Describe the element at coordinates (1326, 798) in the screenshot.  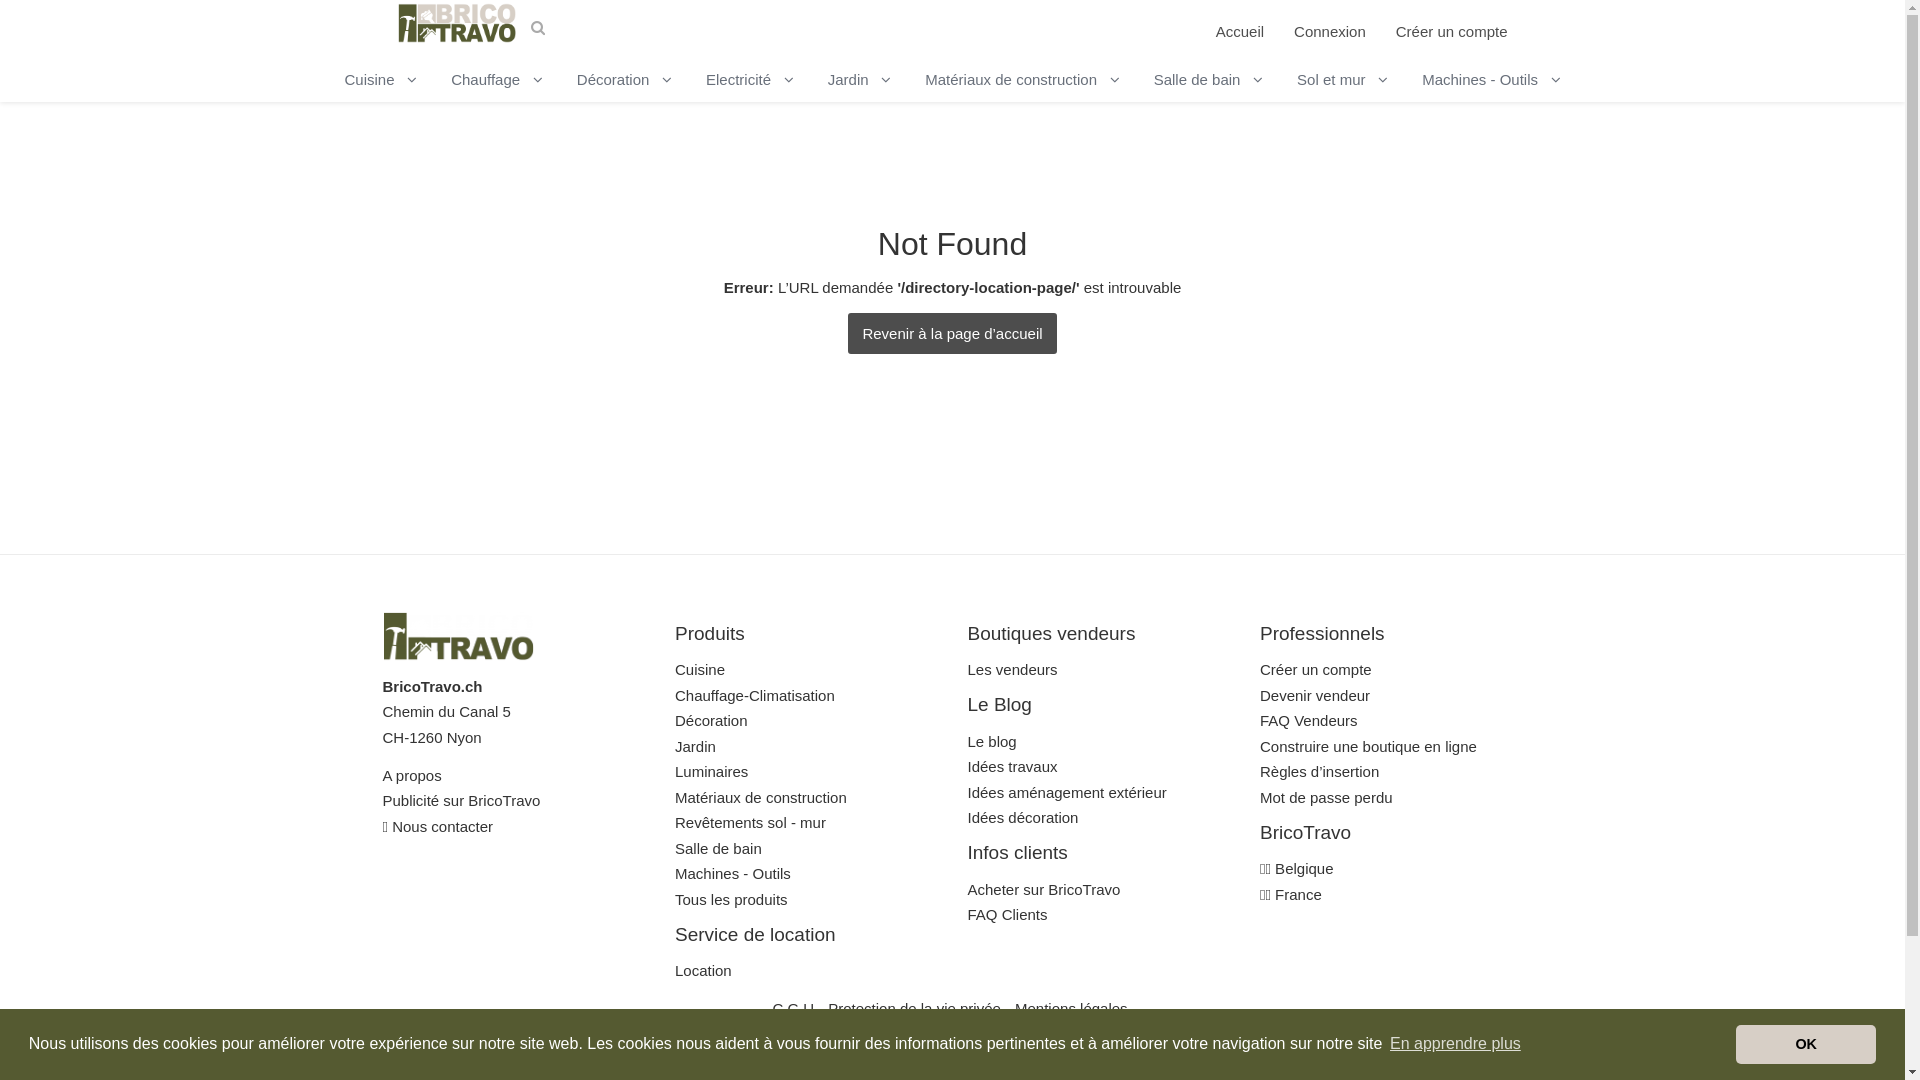
I see `Mot de passe perdu` at that location.